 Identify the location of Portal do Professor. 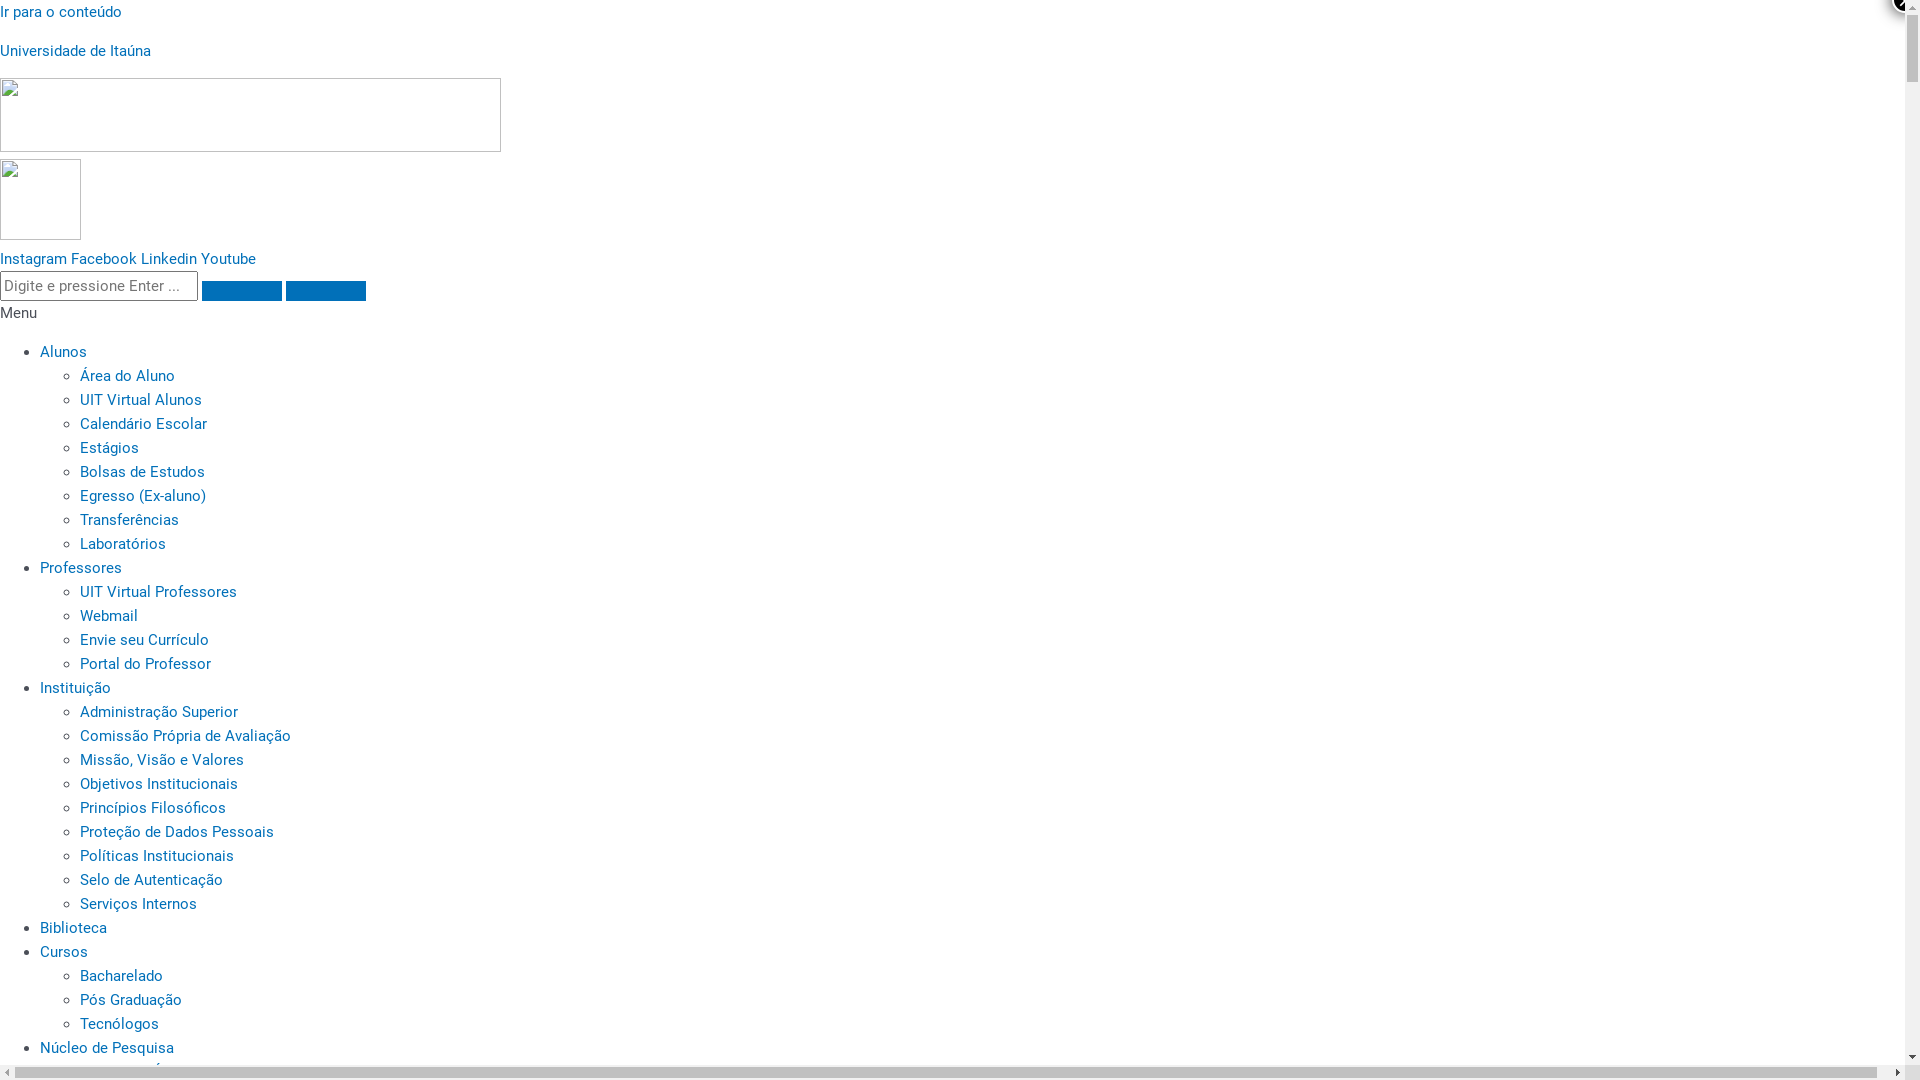
(146, 664).